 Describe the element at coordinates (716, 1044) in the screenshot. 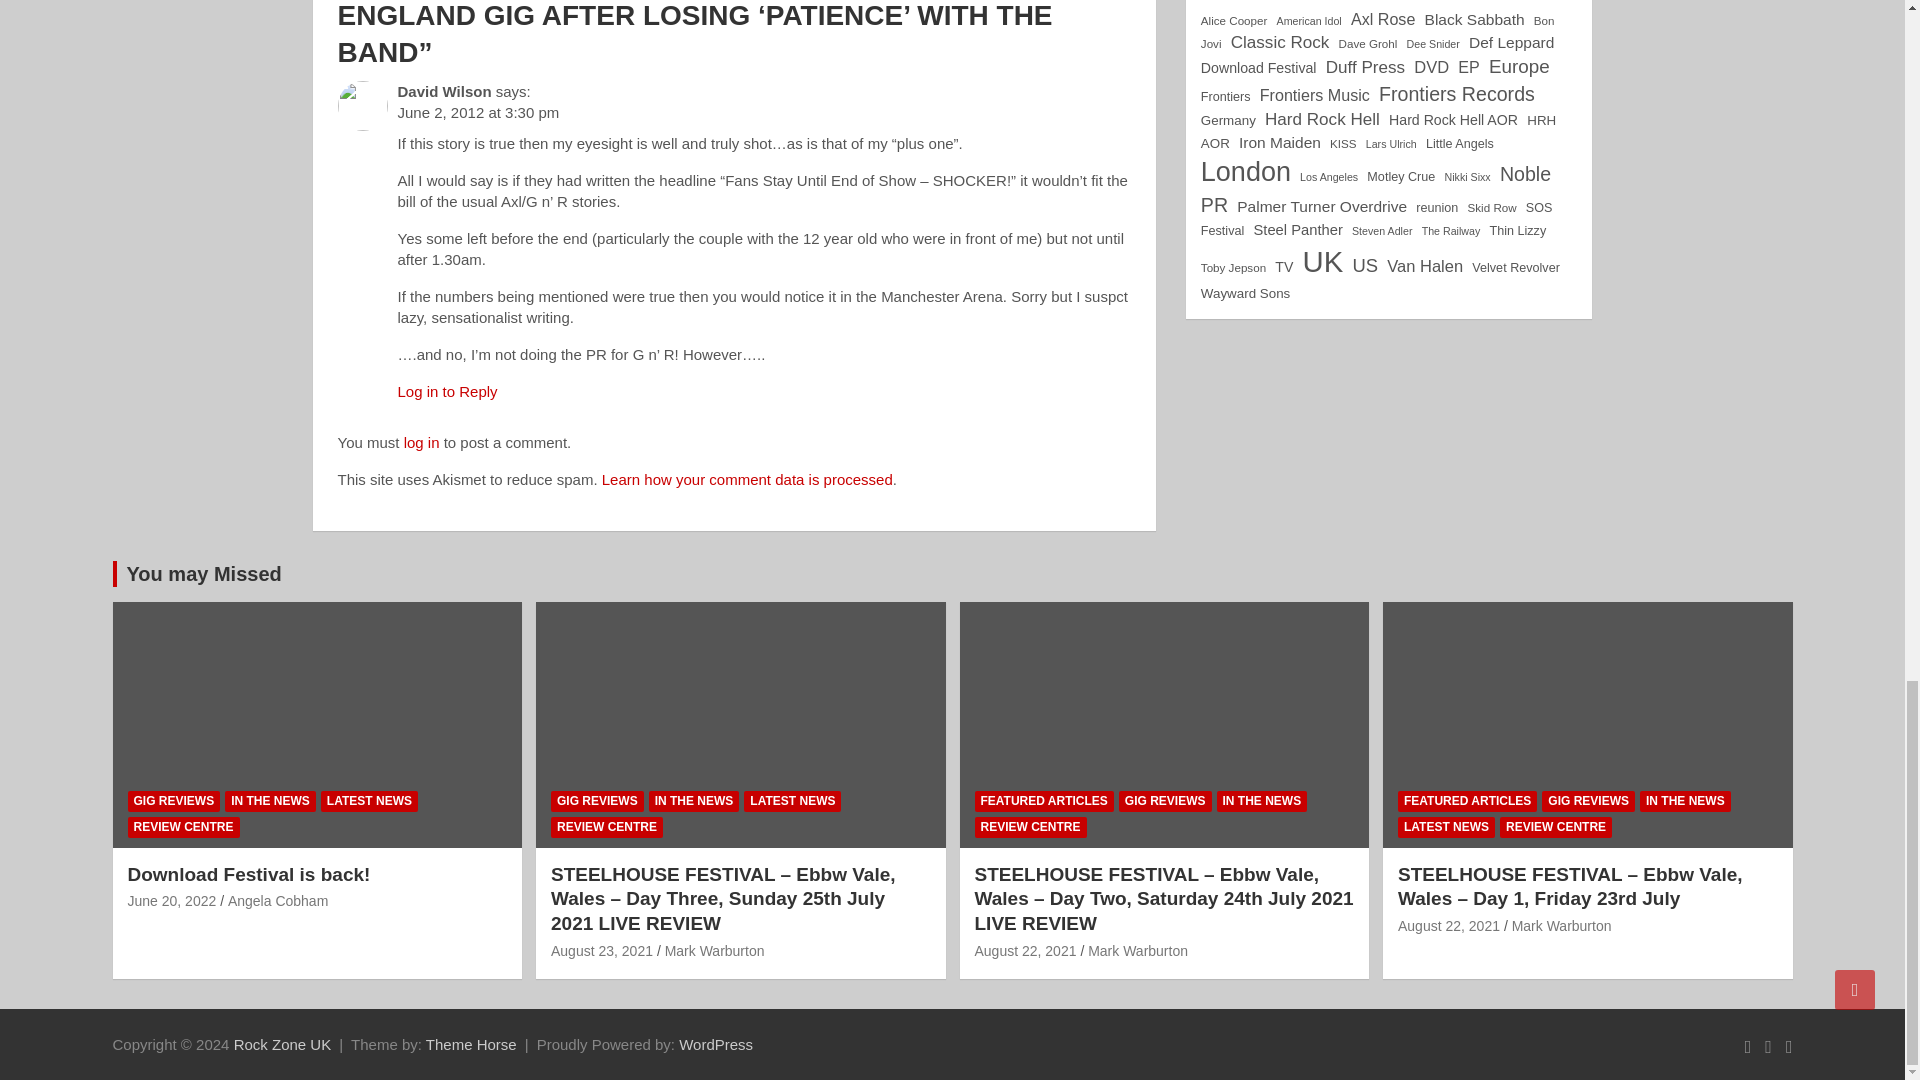

I see `WordPress` at that location.